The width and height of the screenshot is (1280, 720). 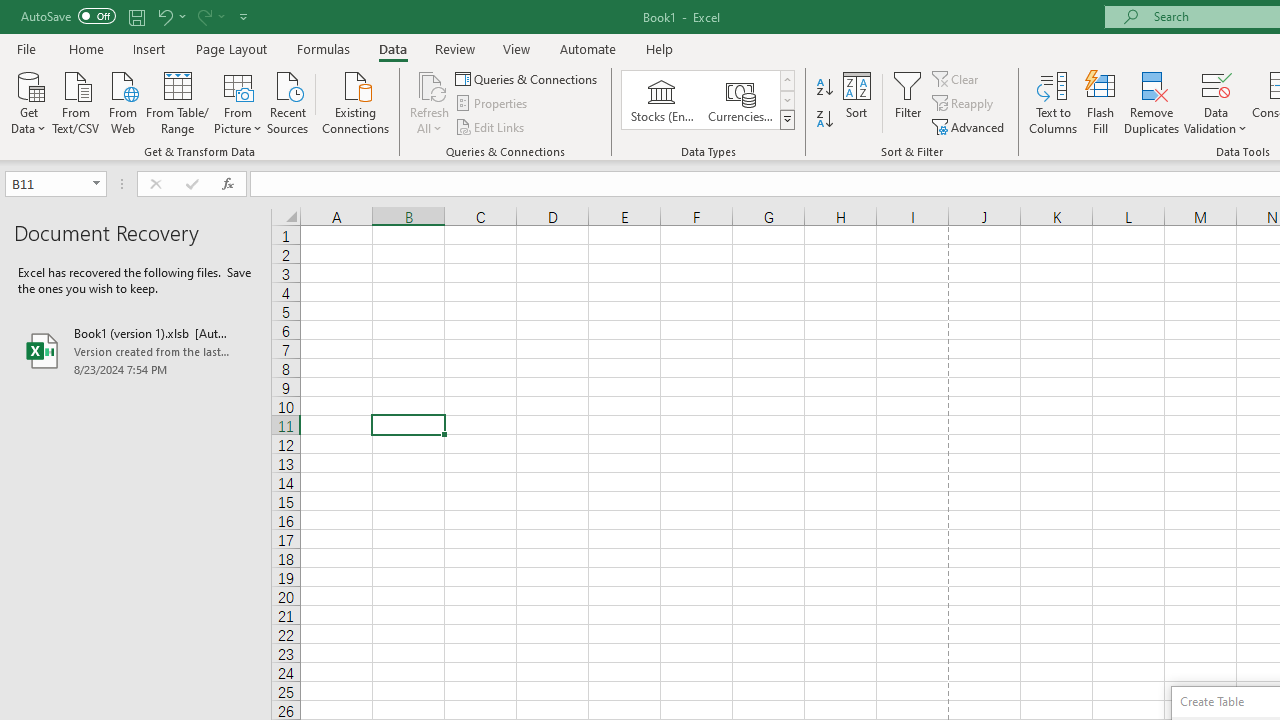 What do you see at coordinates (824, 120) in the screenshot?
I see `Sort Z to A` at bounding box center [824, 120].